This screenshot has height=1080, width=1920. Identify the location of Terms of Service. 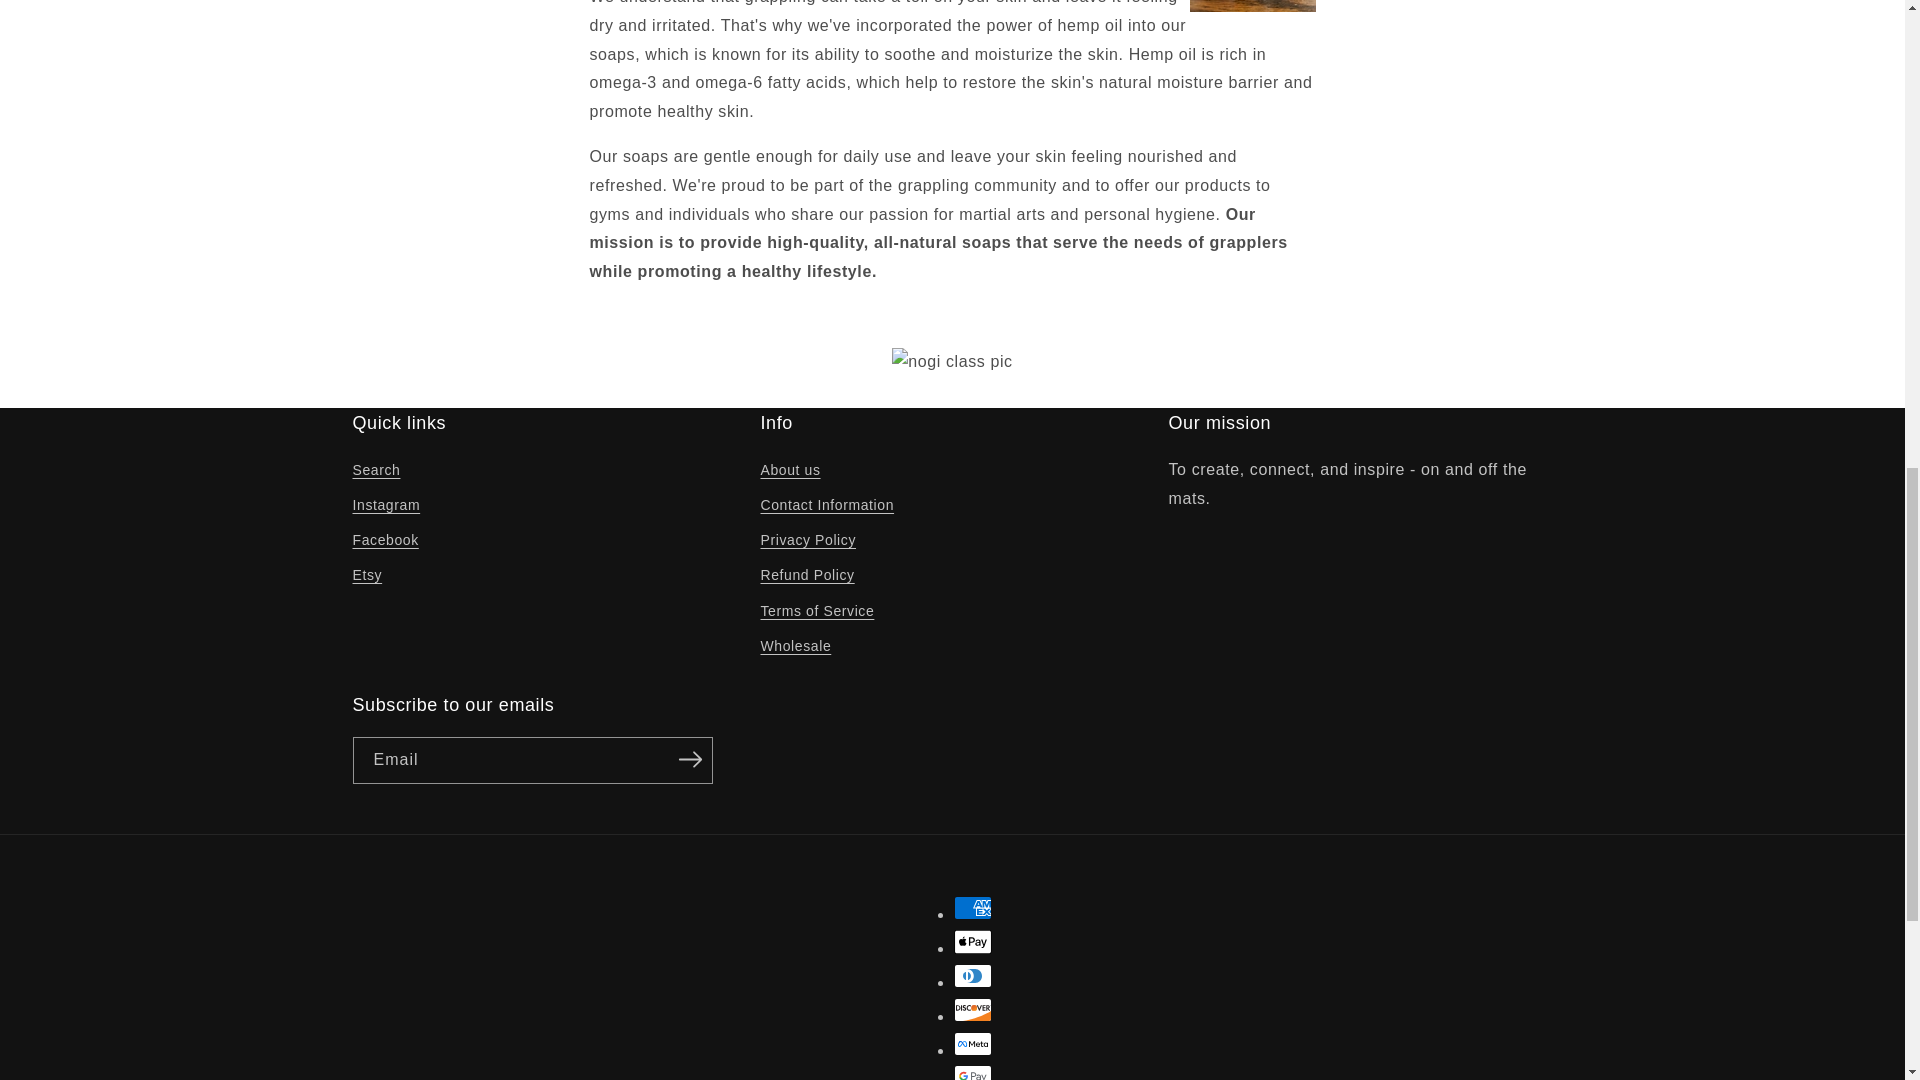
(816, 611).